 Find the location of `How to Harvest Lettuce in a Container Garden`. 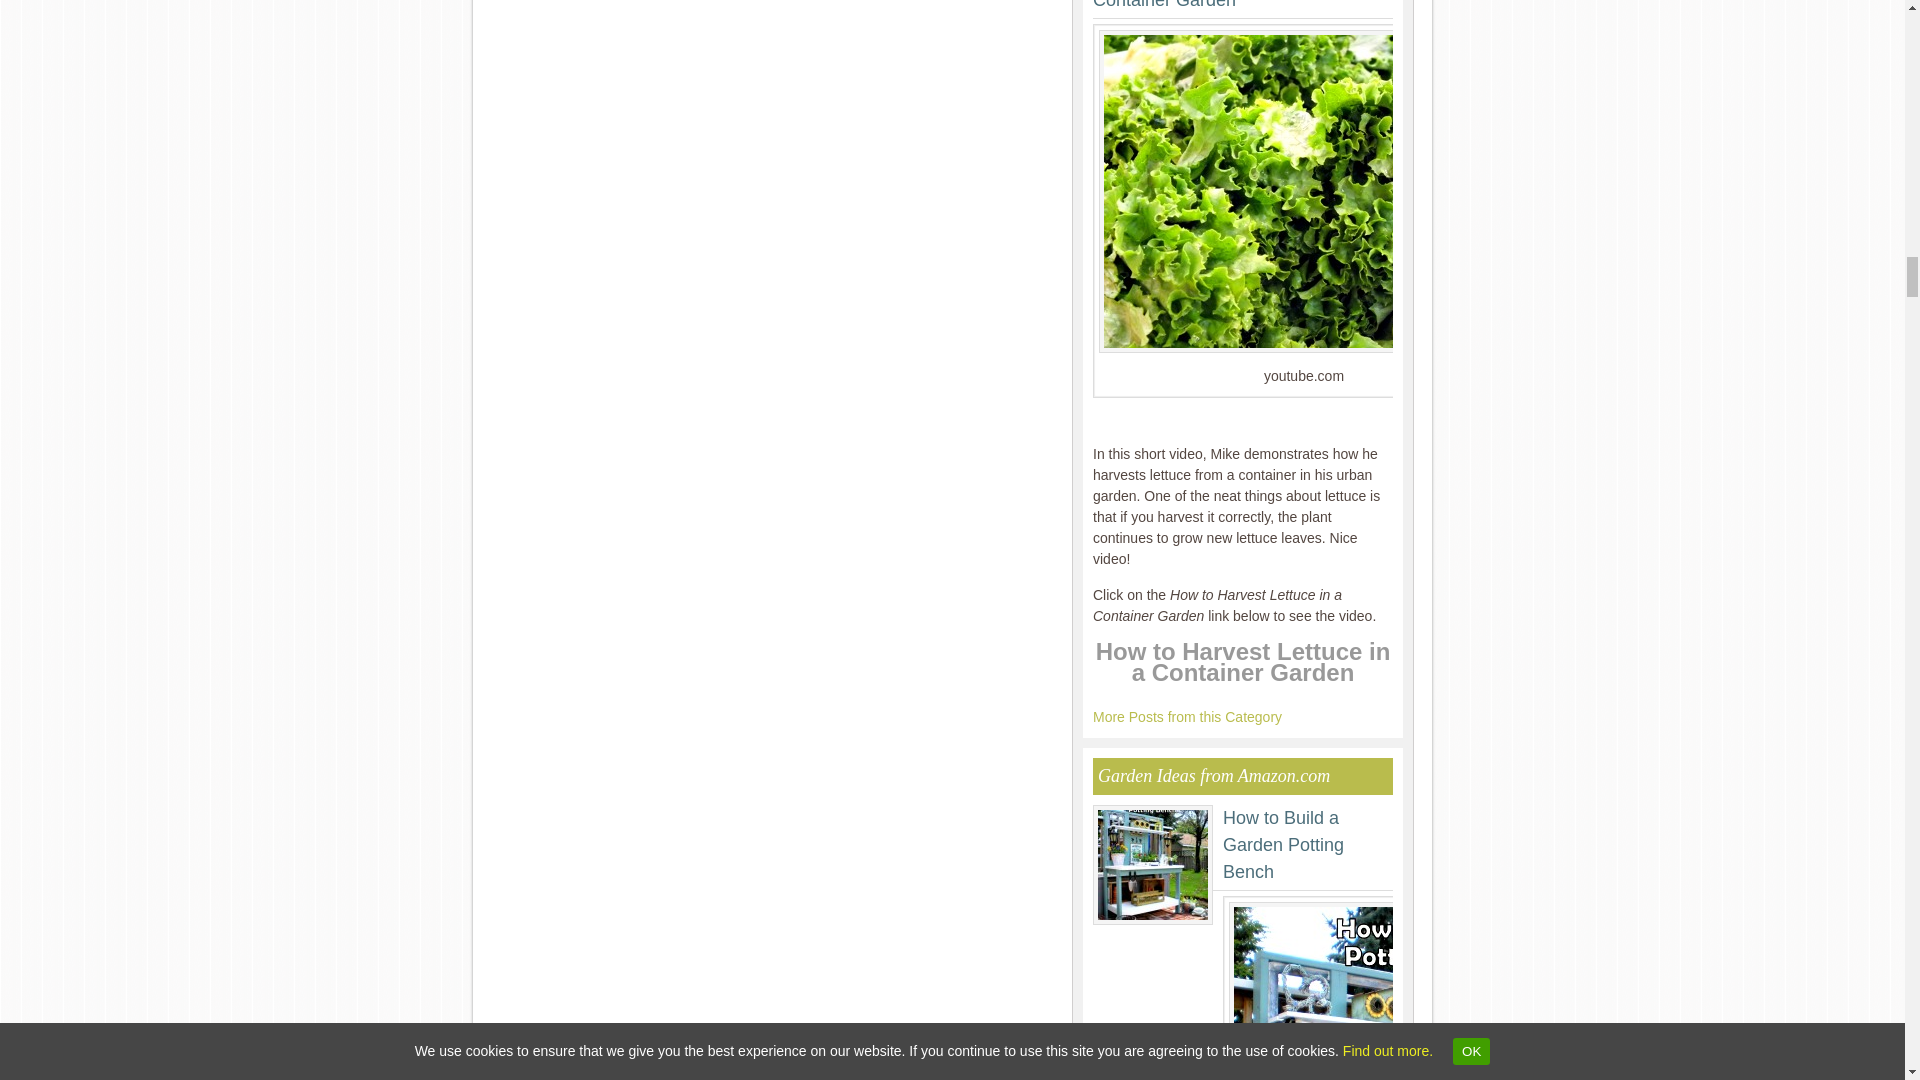

How to Harvest Lettuce in a Container Garden is located at coordinates (1202, 4).